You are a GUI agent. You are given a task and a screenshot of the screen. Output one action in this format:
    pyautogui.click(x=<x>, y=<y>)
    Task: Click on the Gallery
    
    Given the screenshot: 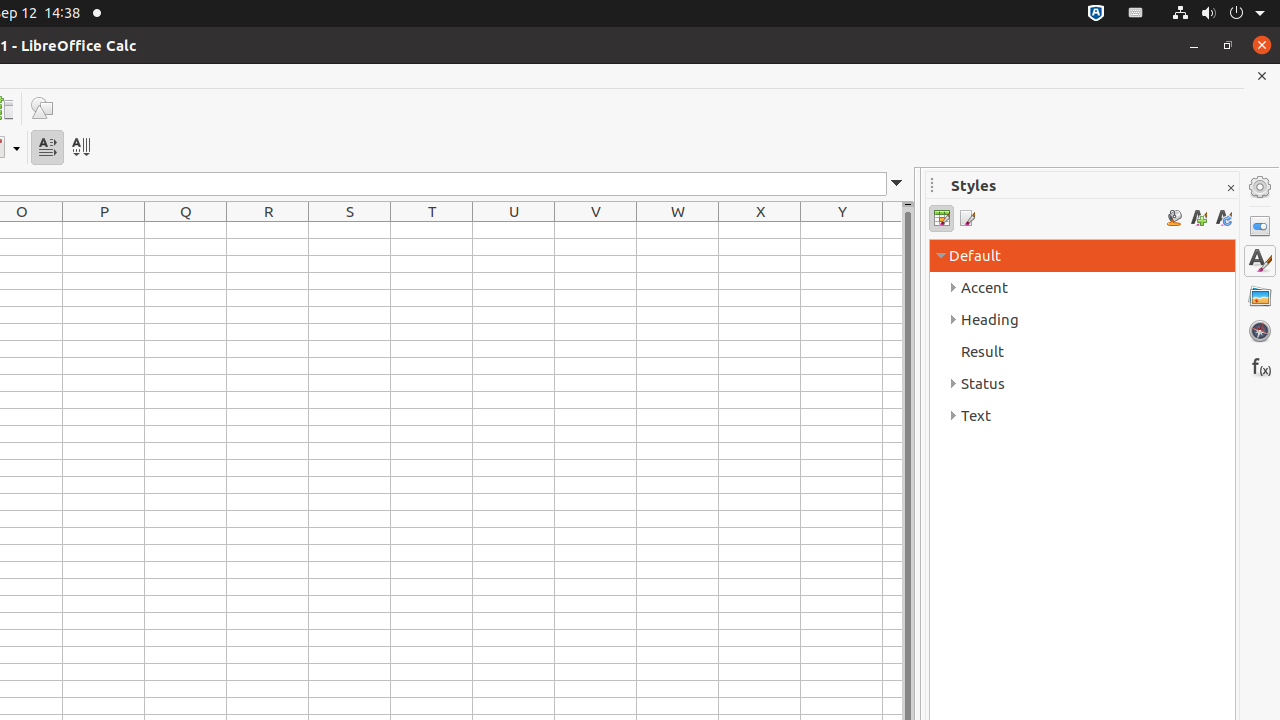 What is the action you would take?
    pyautogui.click(x=1260, y=296)
    